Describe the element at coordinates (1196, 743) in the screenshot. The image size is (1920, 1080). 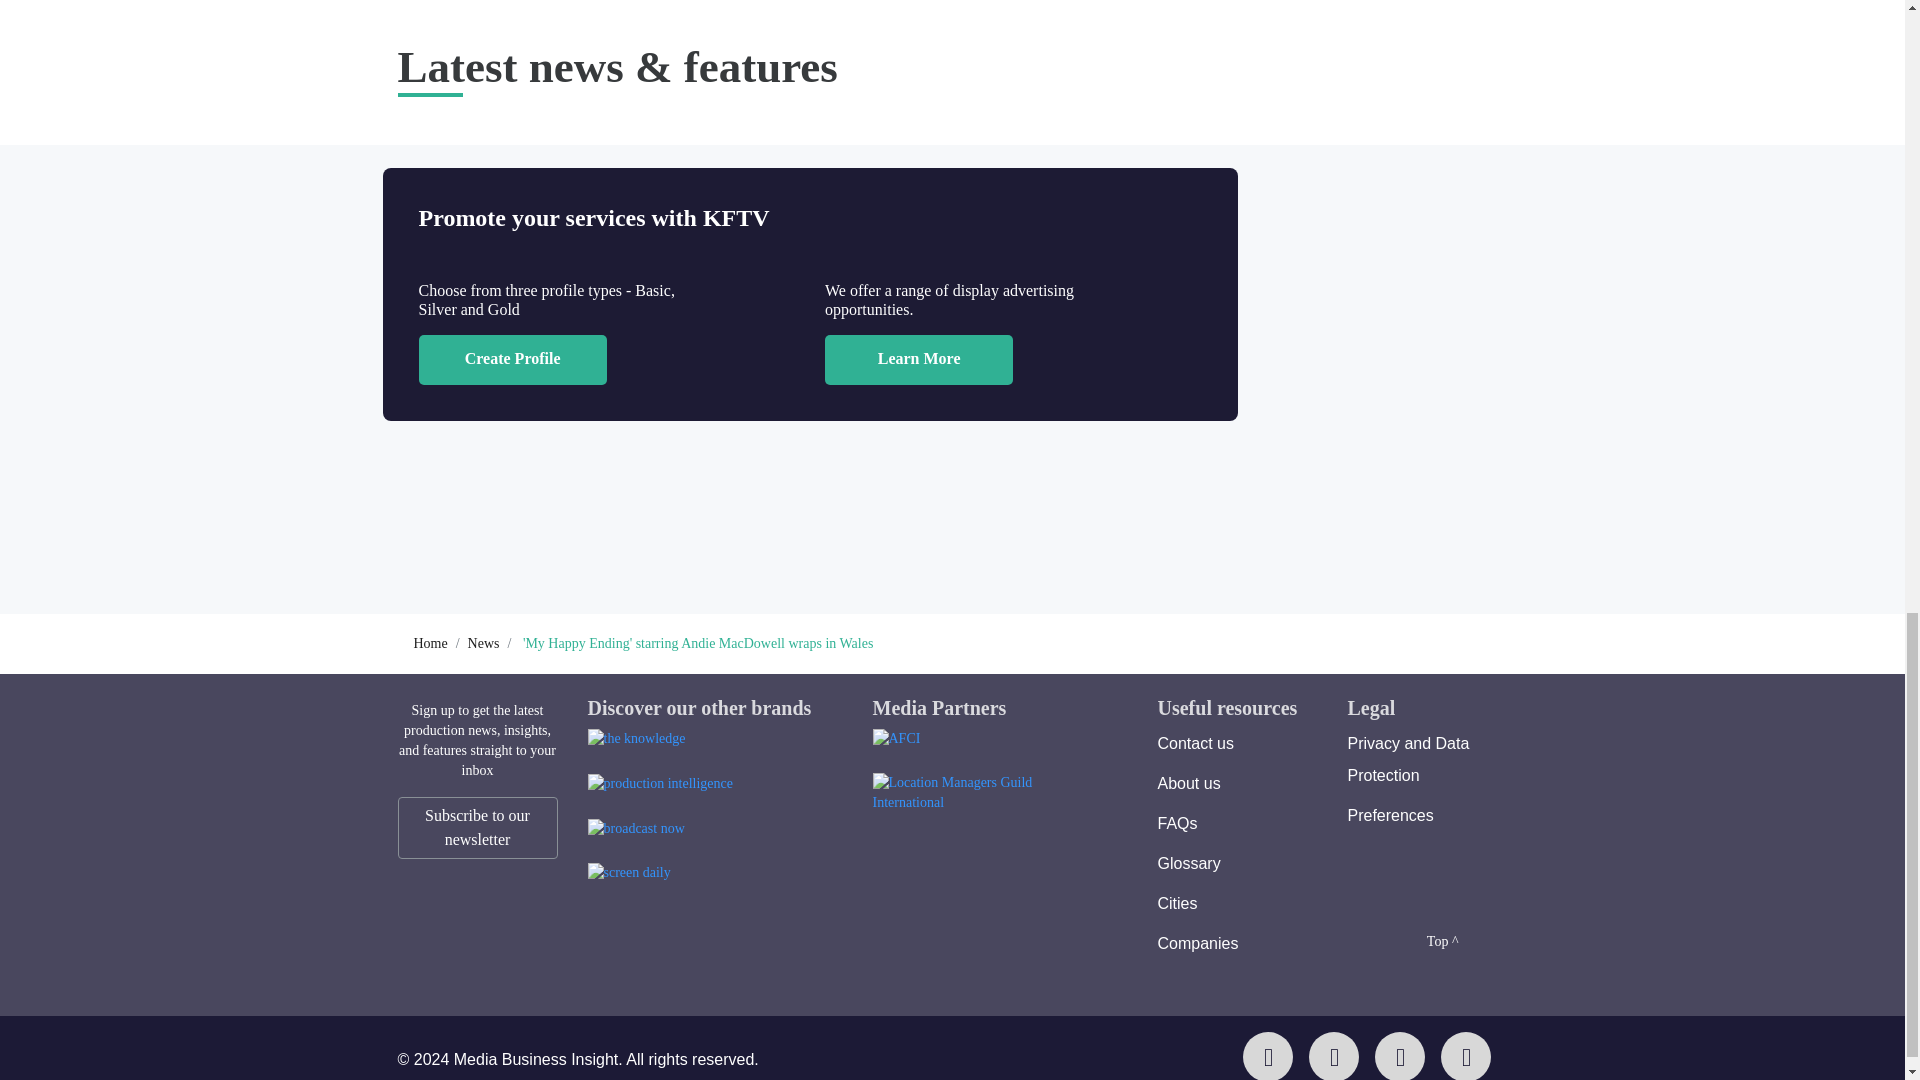
I see `Contact us` at that location.